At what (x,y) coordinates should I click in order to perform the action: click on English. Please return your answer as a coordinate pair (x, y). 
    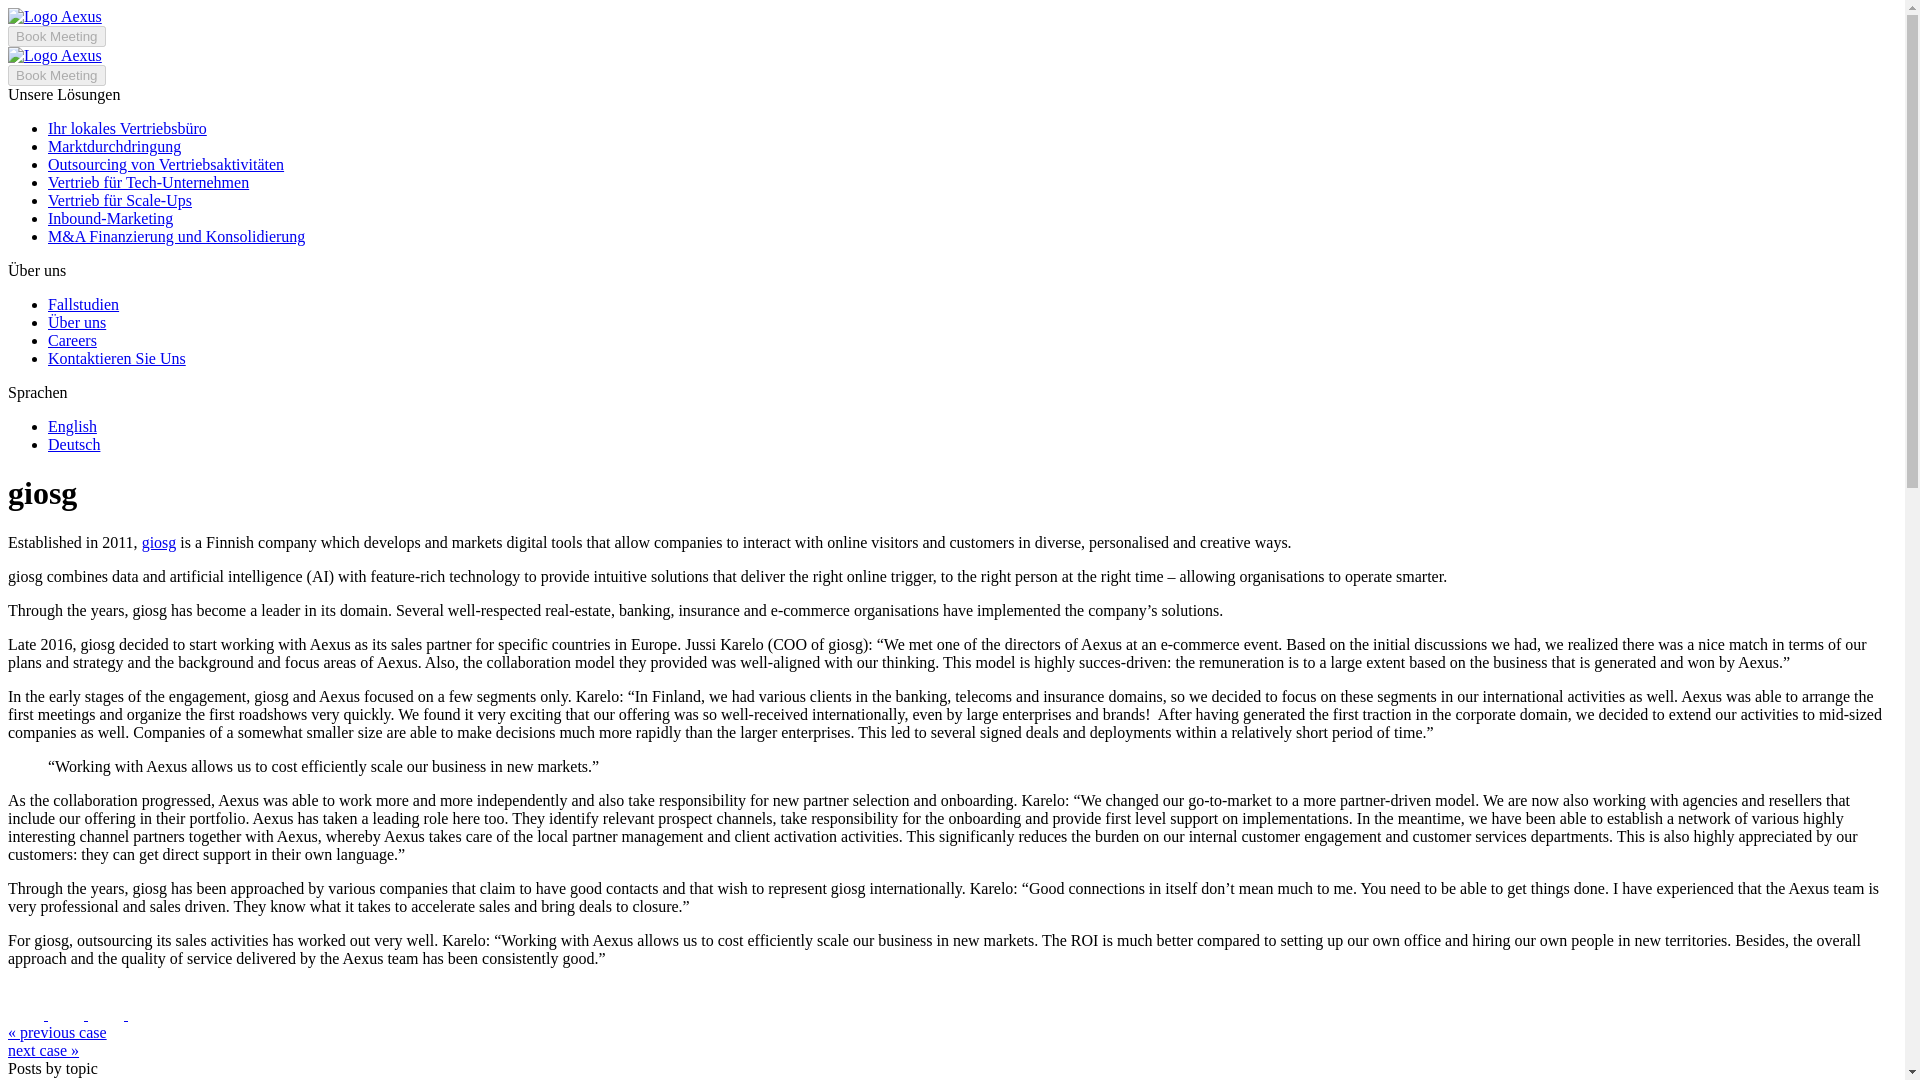
    Looking at the image, I should click on (72, 426).